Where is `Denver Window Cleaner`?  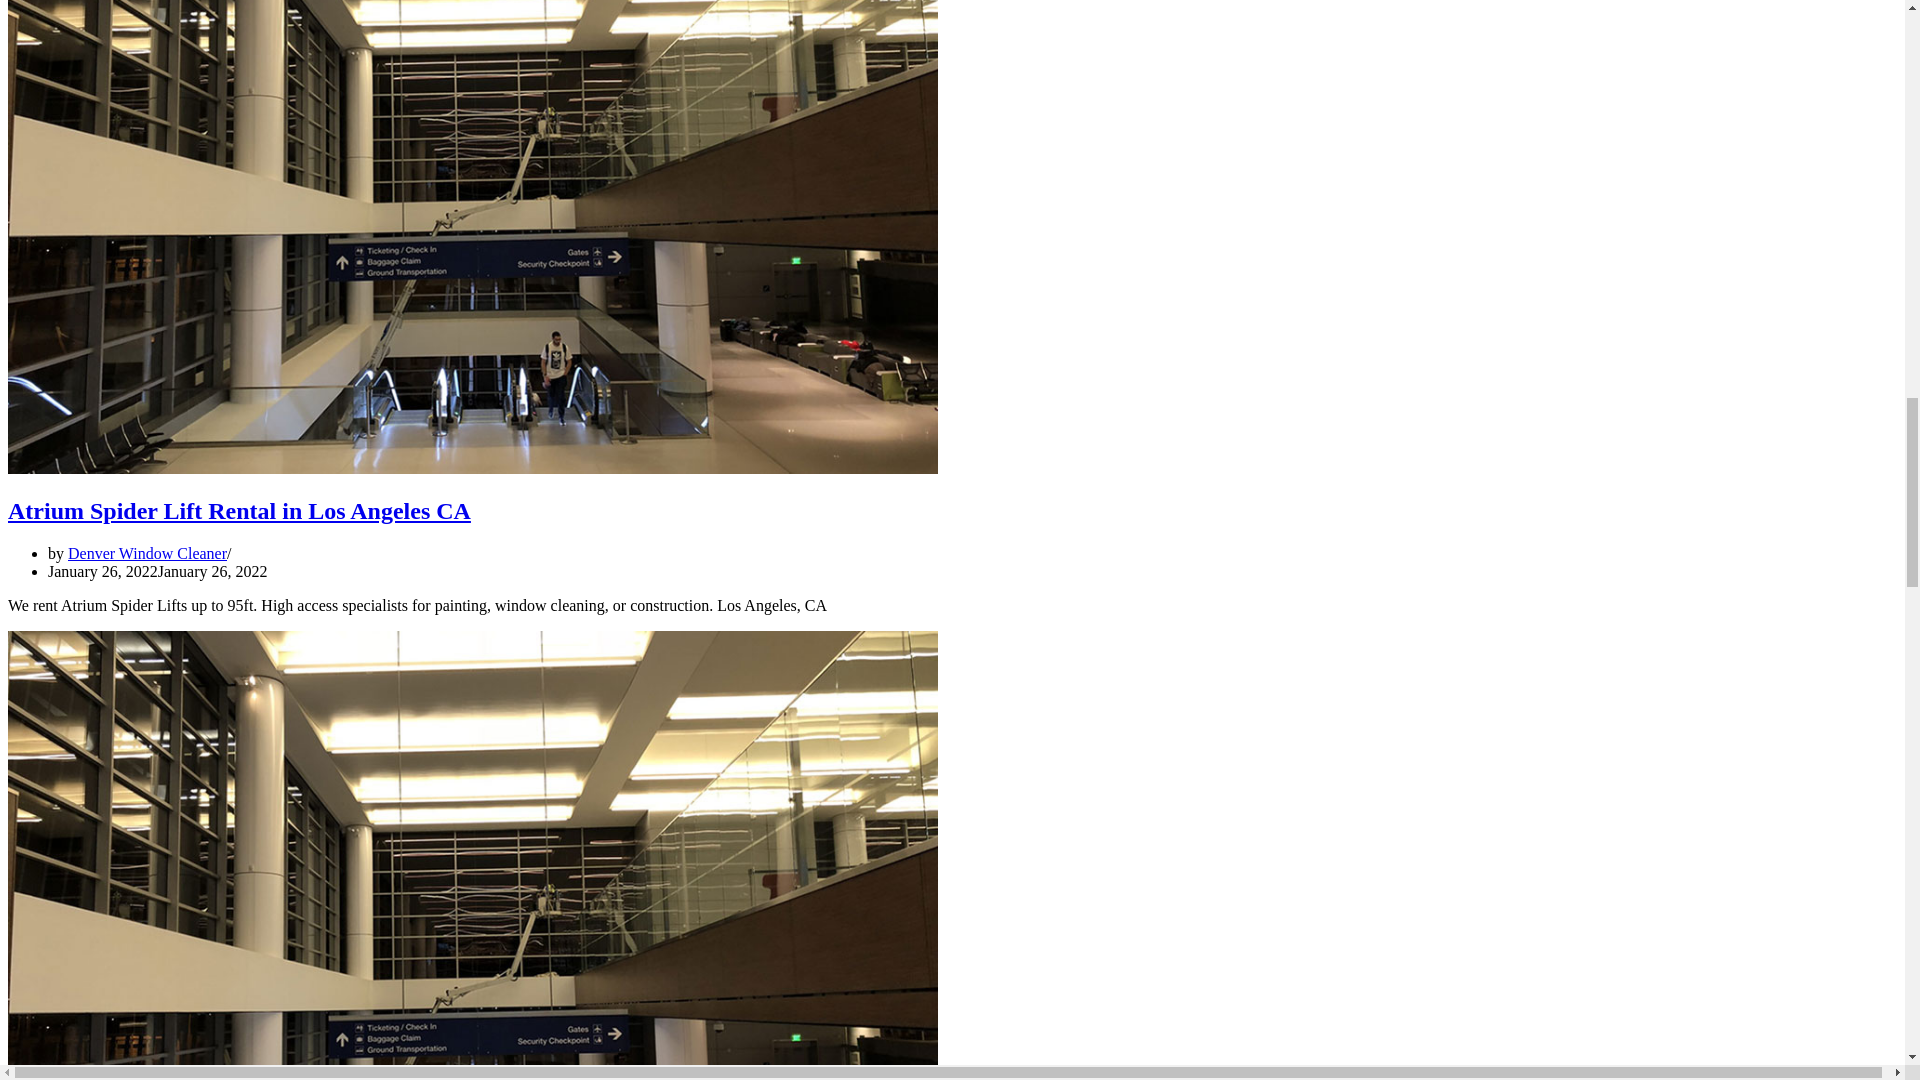
Denver Window Cleaner is located at coordinates (146, 552).